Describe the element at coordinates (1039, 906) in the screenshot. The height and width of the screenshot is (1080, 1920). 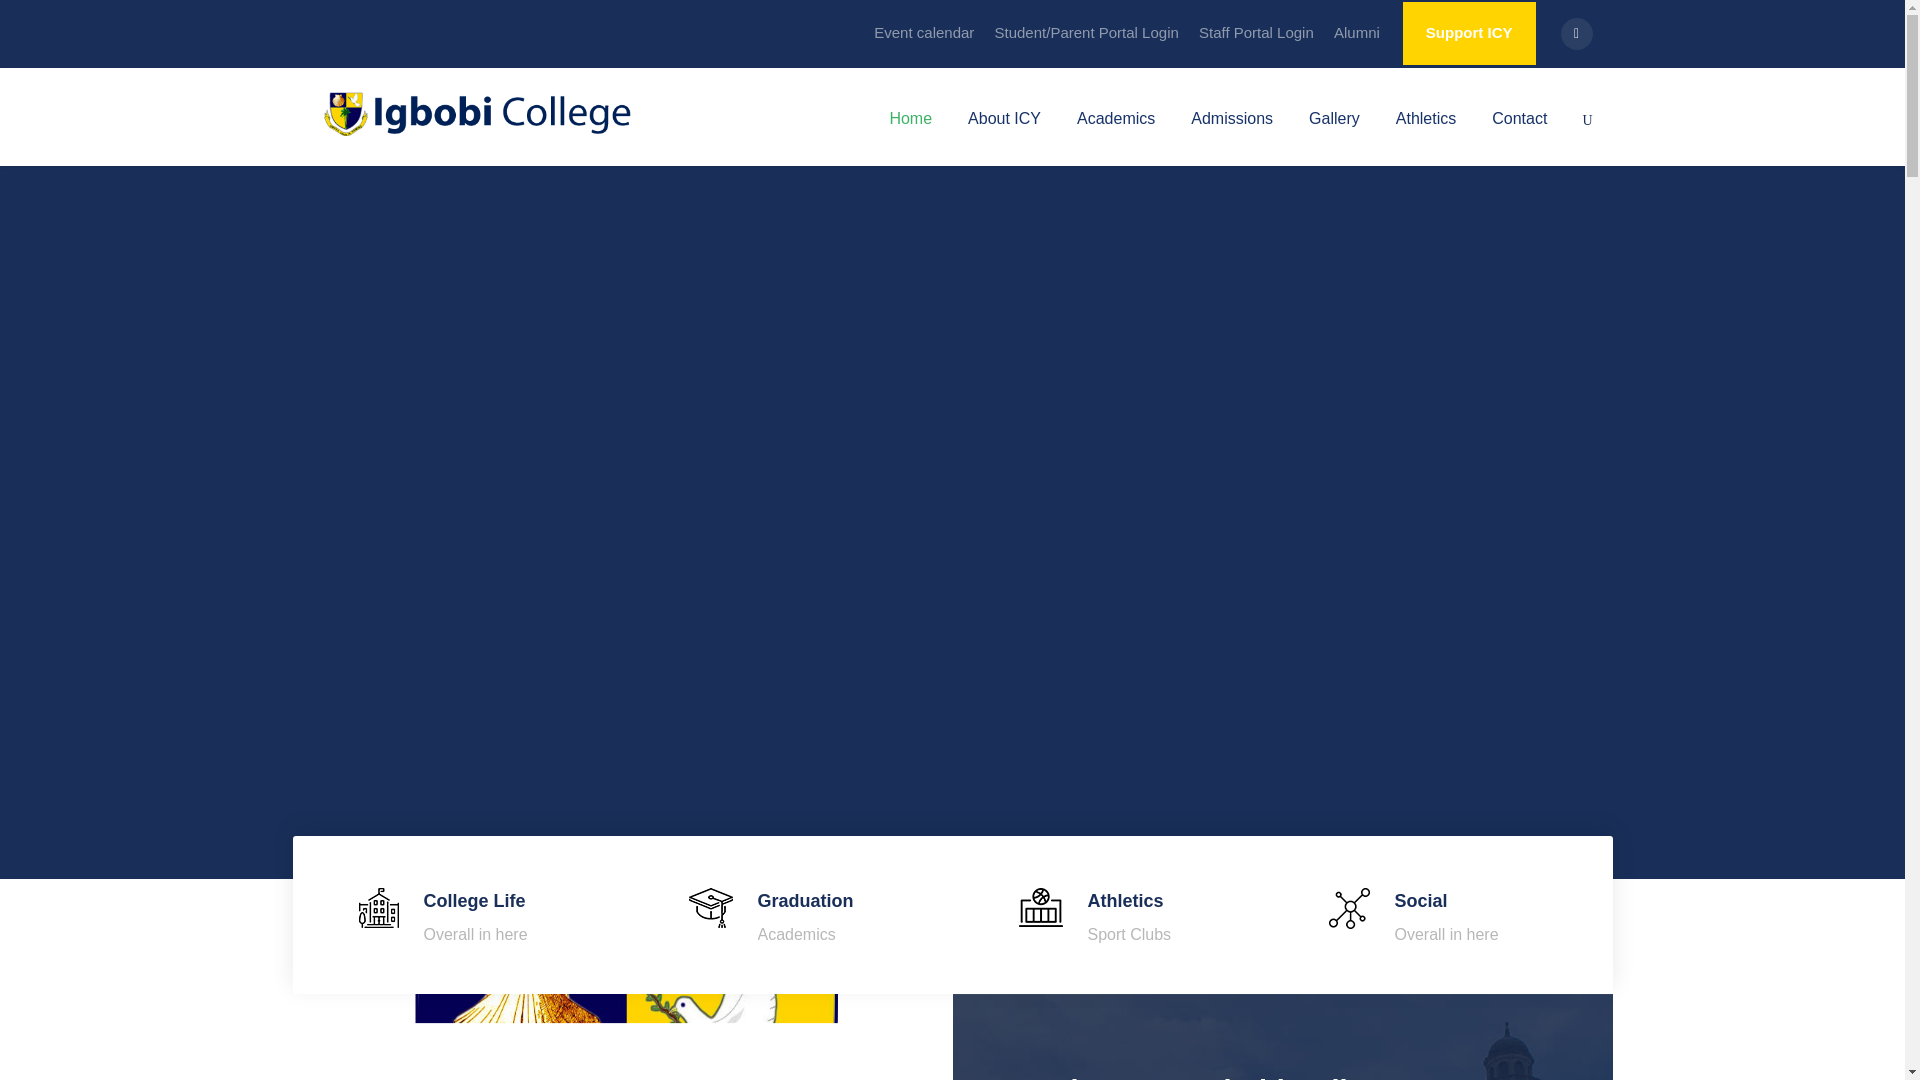
I see `icon-3` at that location.